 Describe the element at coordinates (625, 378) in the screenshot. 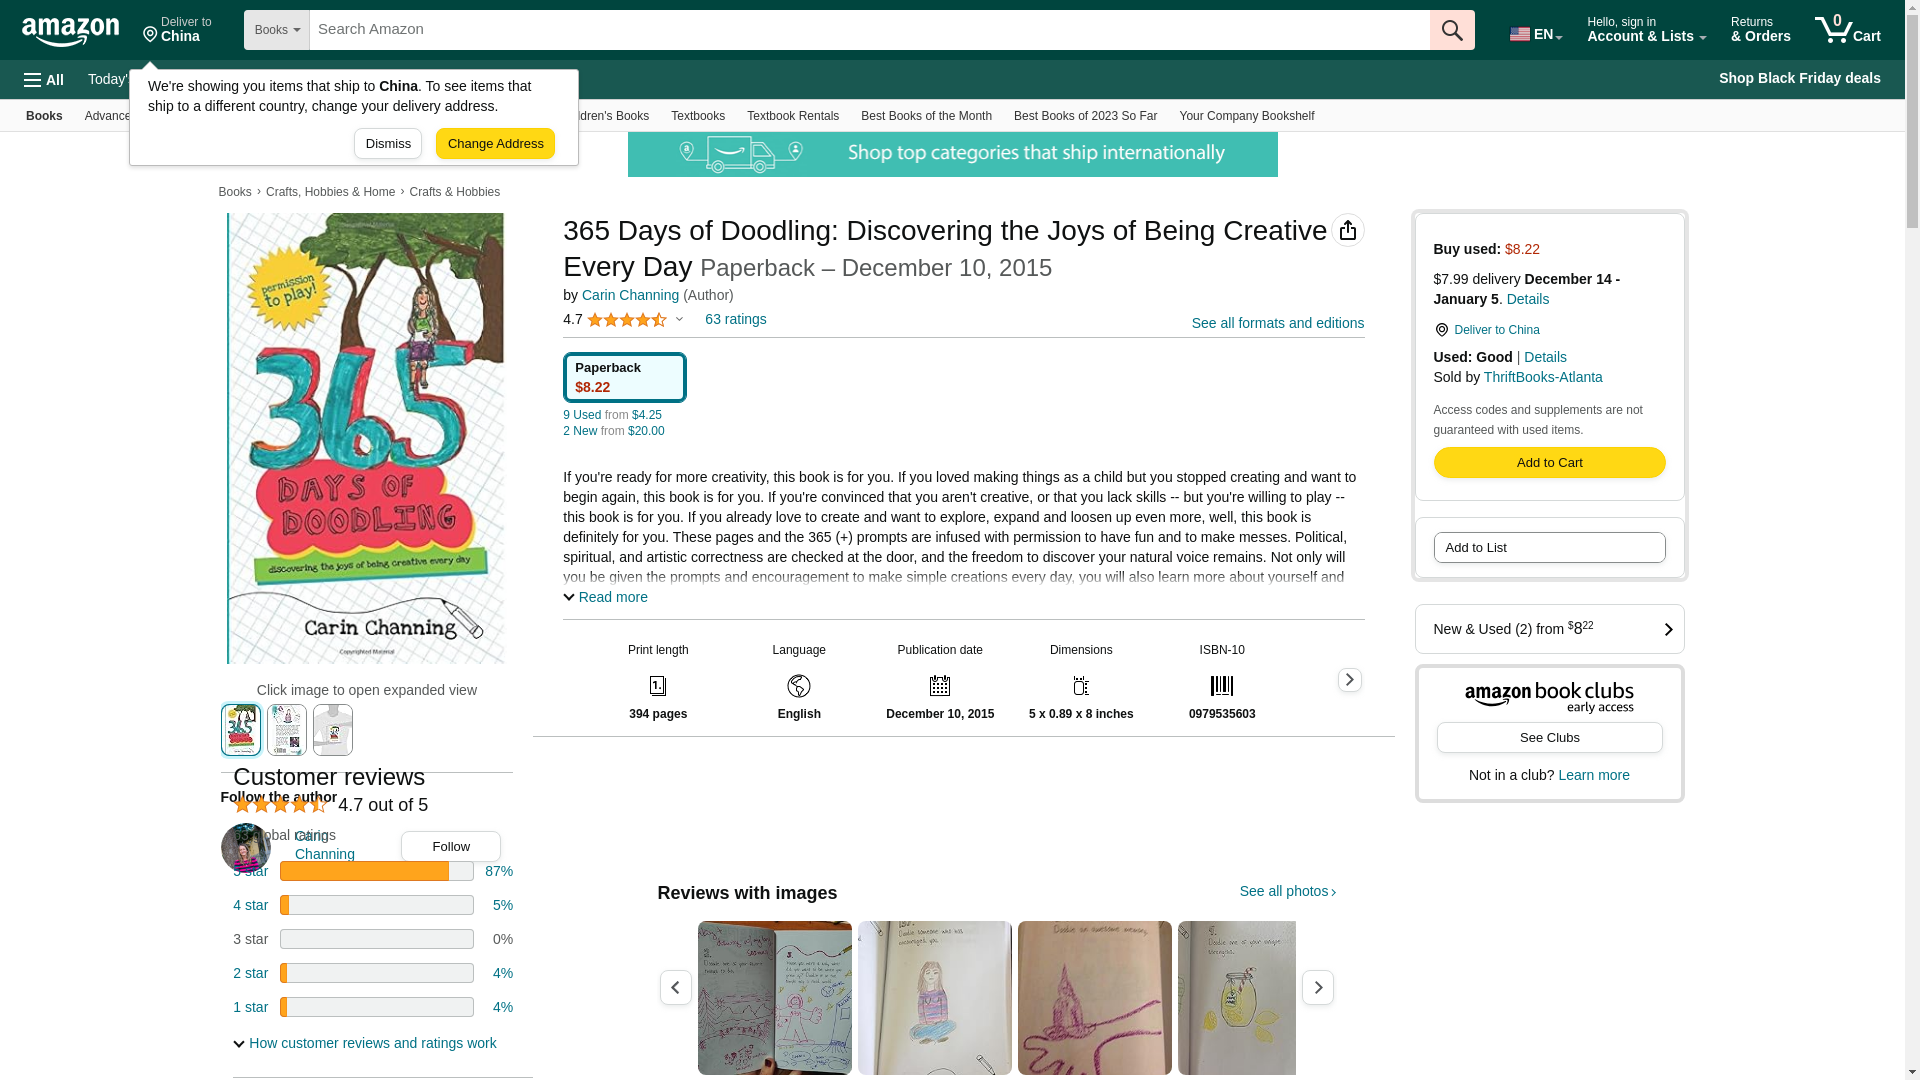

I see `Paperback
$8.22` at that location.